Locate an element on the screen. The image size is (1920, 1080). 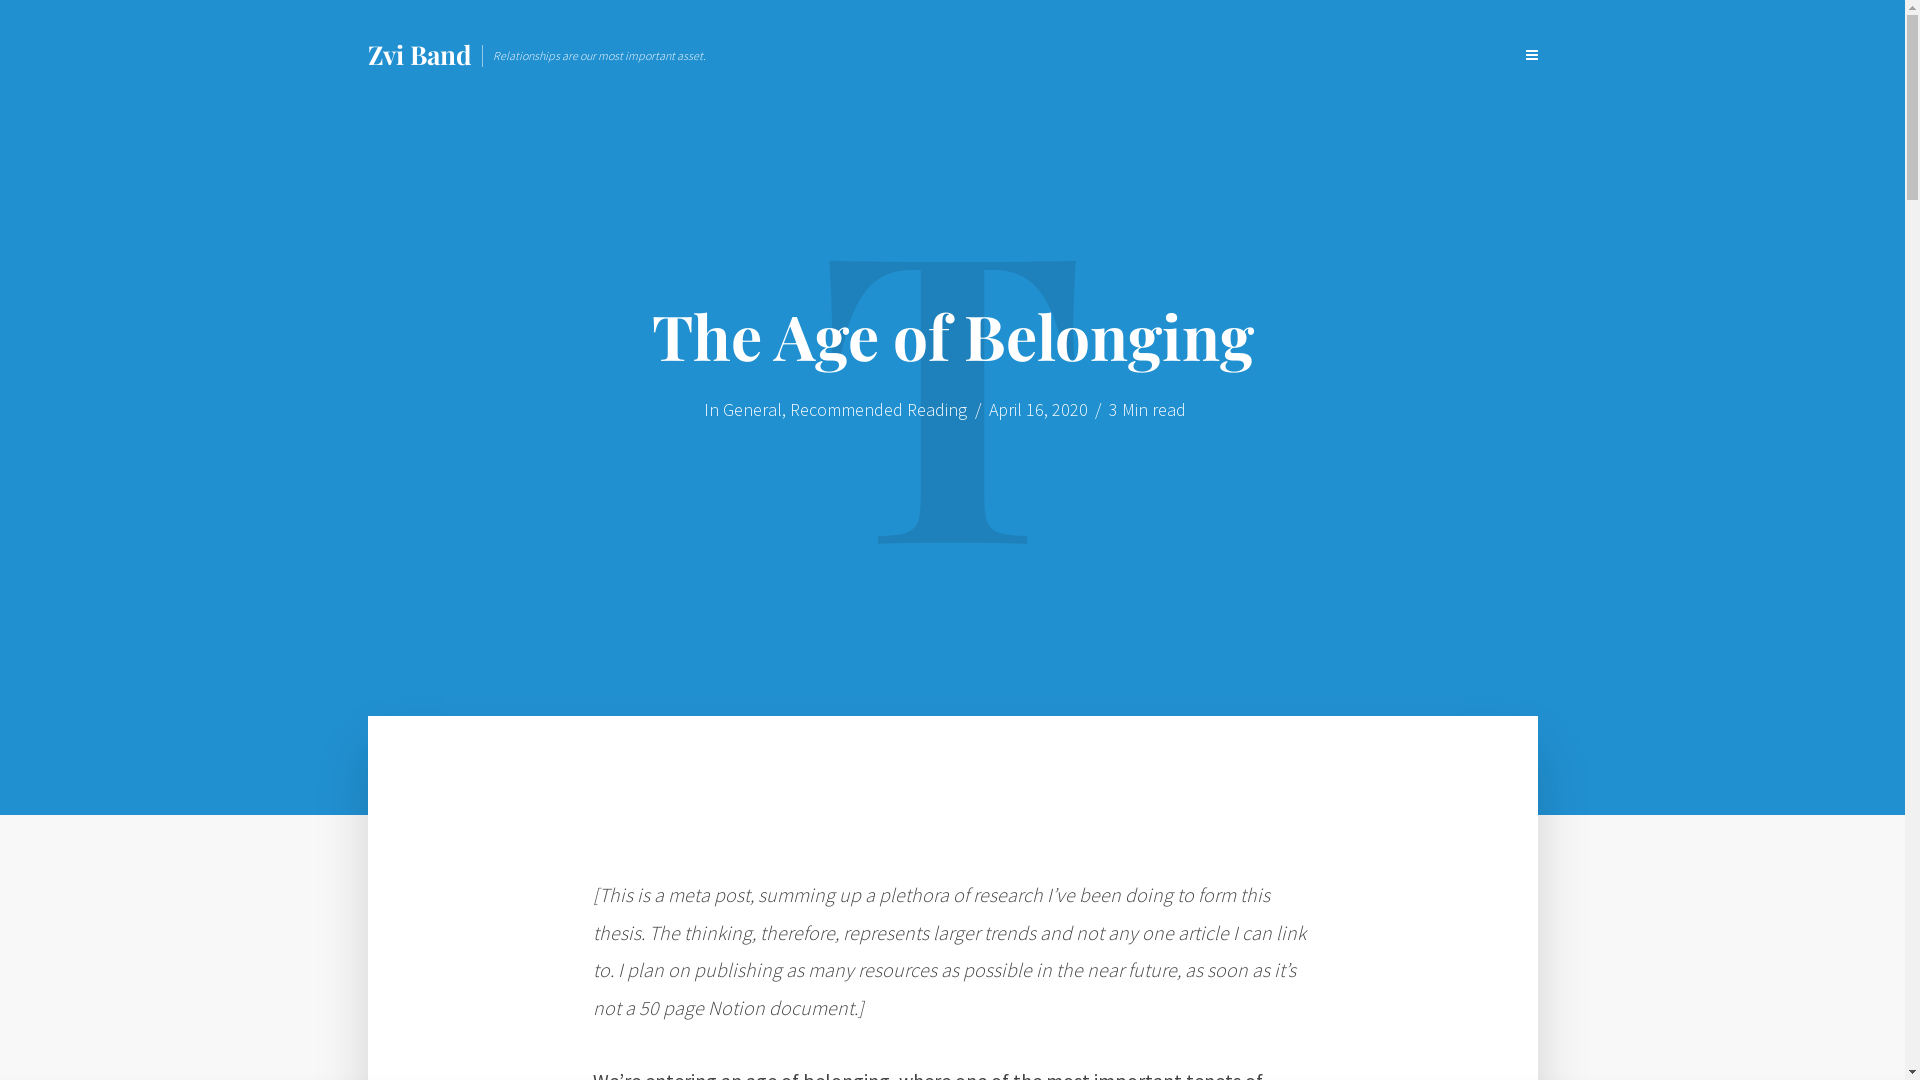
Zvi Band is located at coordinates (420, 54).